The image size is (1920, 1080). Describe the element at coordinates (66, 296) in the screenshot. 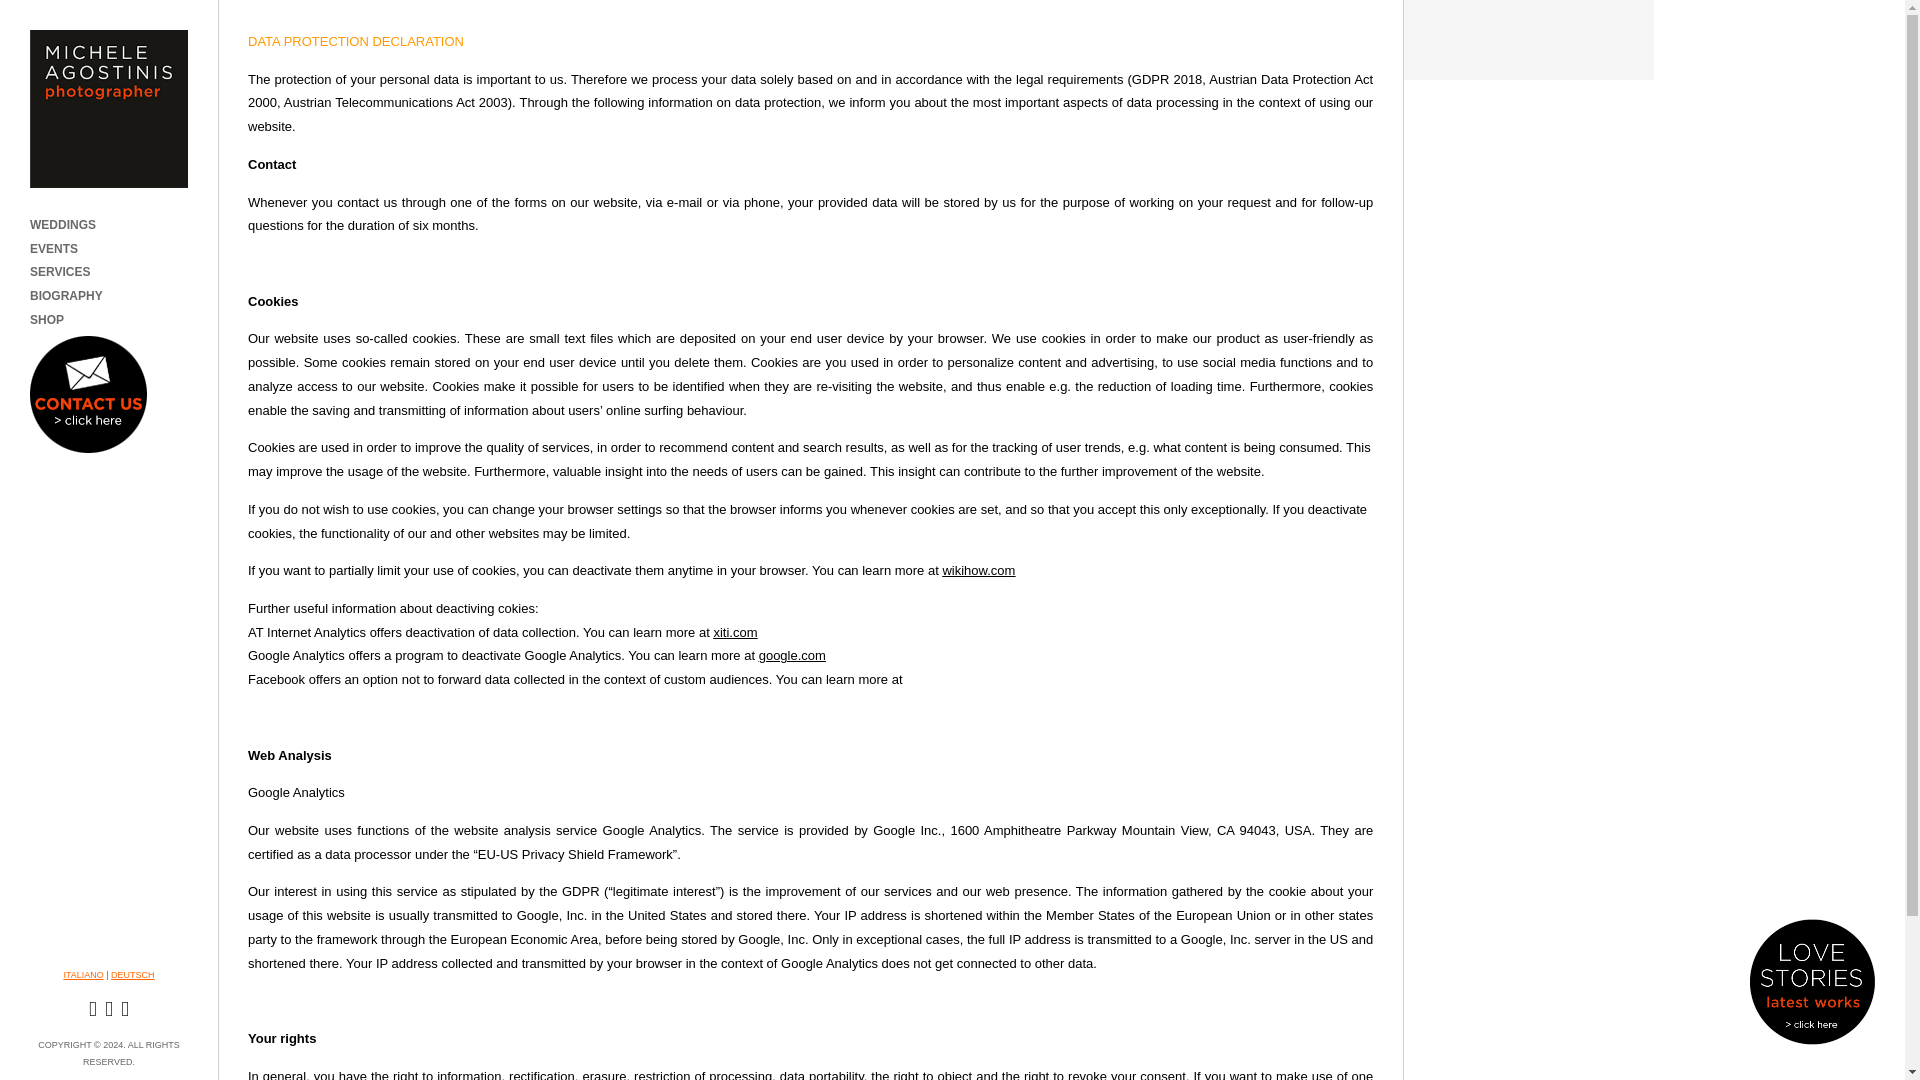

I see `BIOGRAPHY` at that location.